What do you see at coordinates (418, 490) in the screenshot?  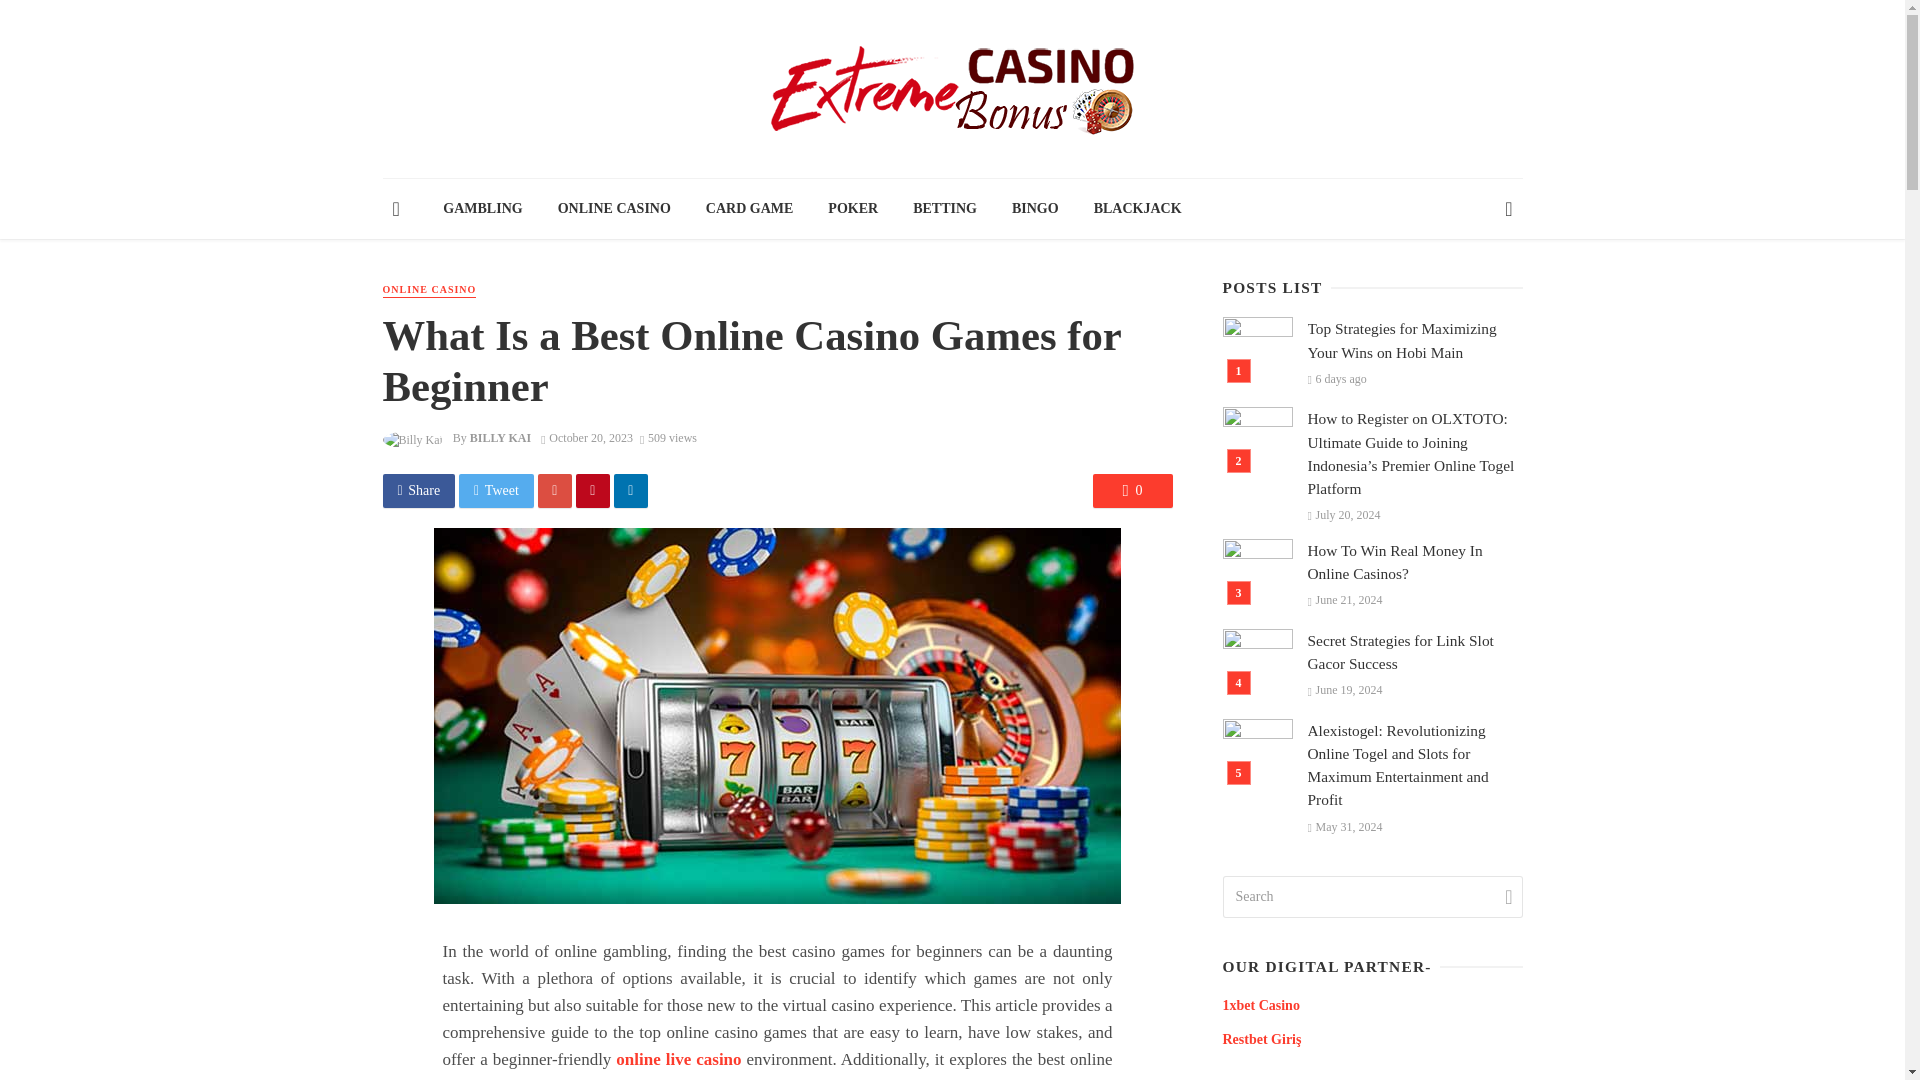 I see `Share on Facebook` at bounding box center [418, 490].